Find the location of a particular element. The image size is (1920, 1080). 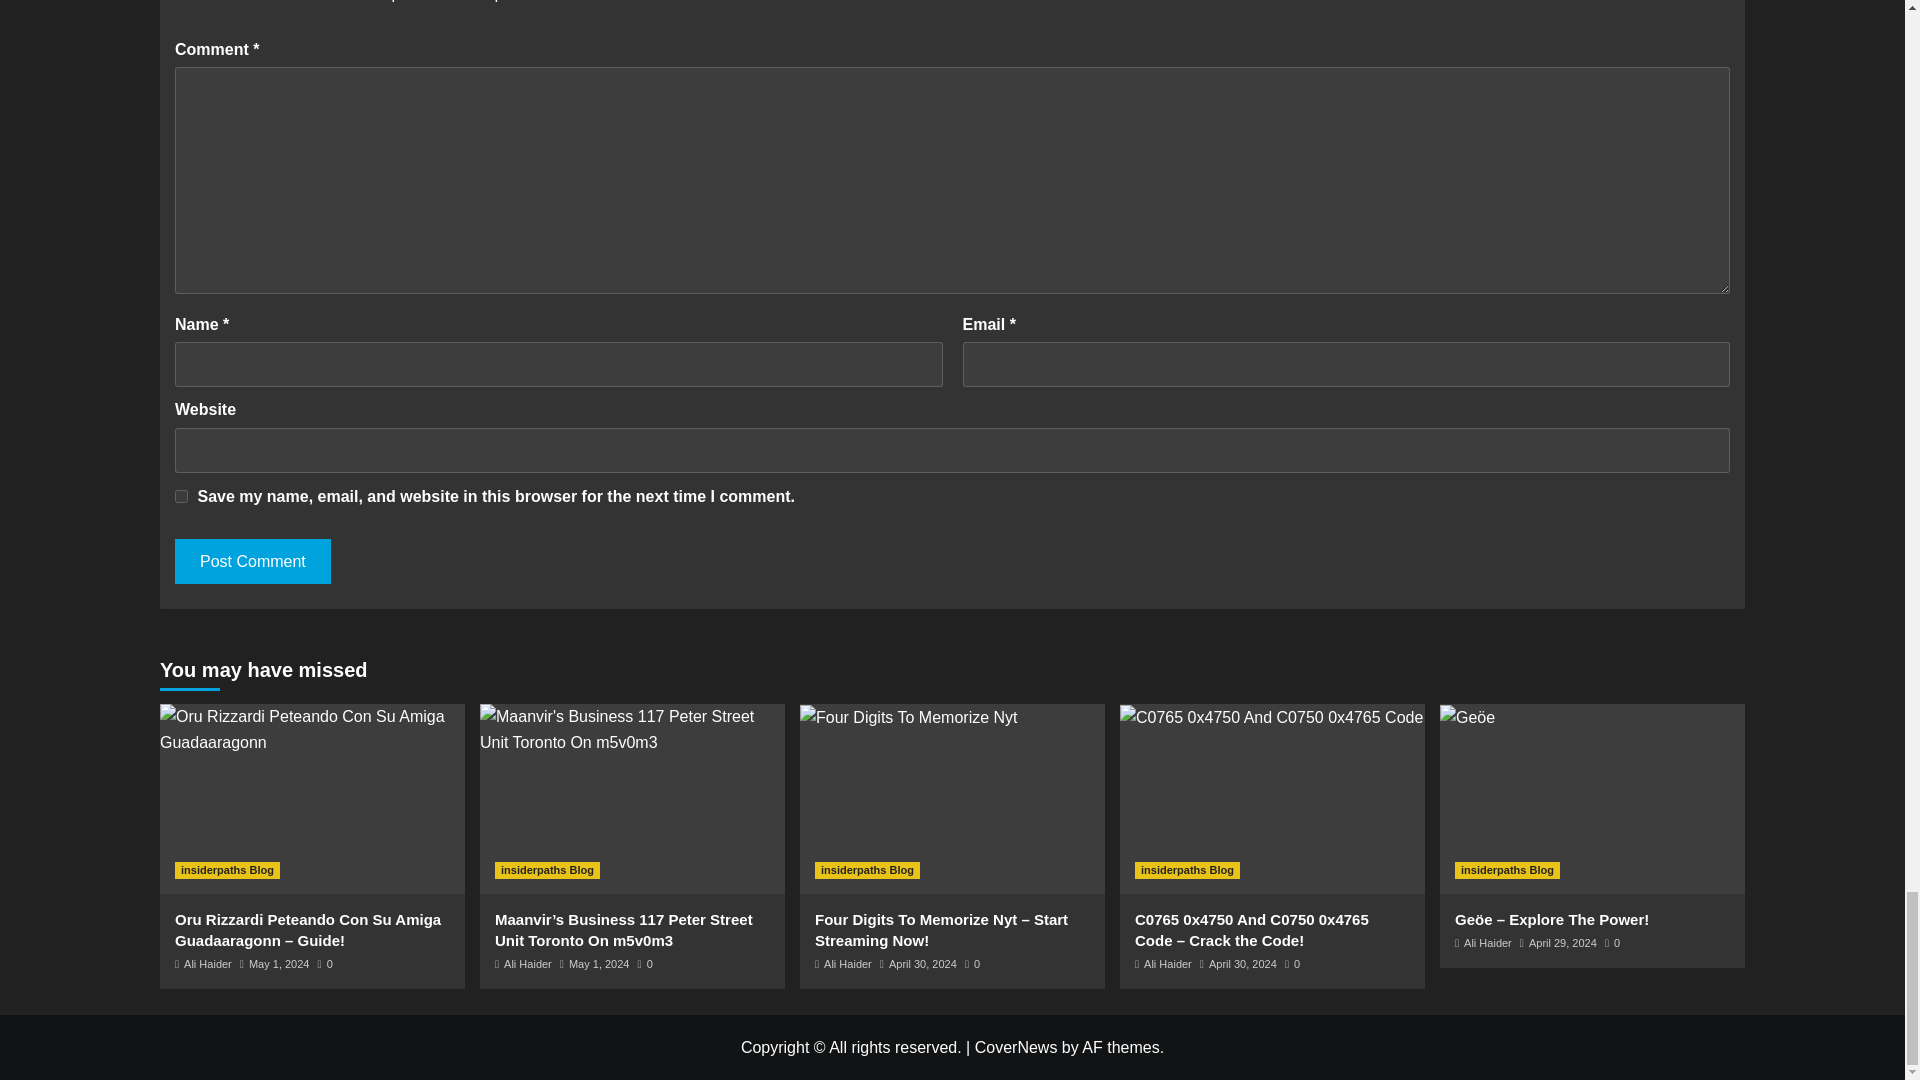

yes is located at coordinates (181, 496).